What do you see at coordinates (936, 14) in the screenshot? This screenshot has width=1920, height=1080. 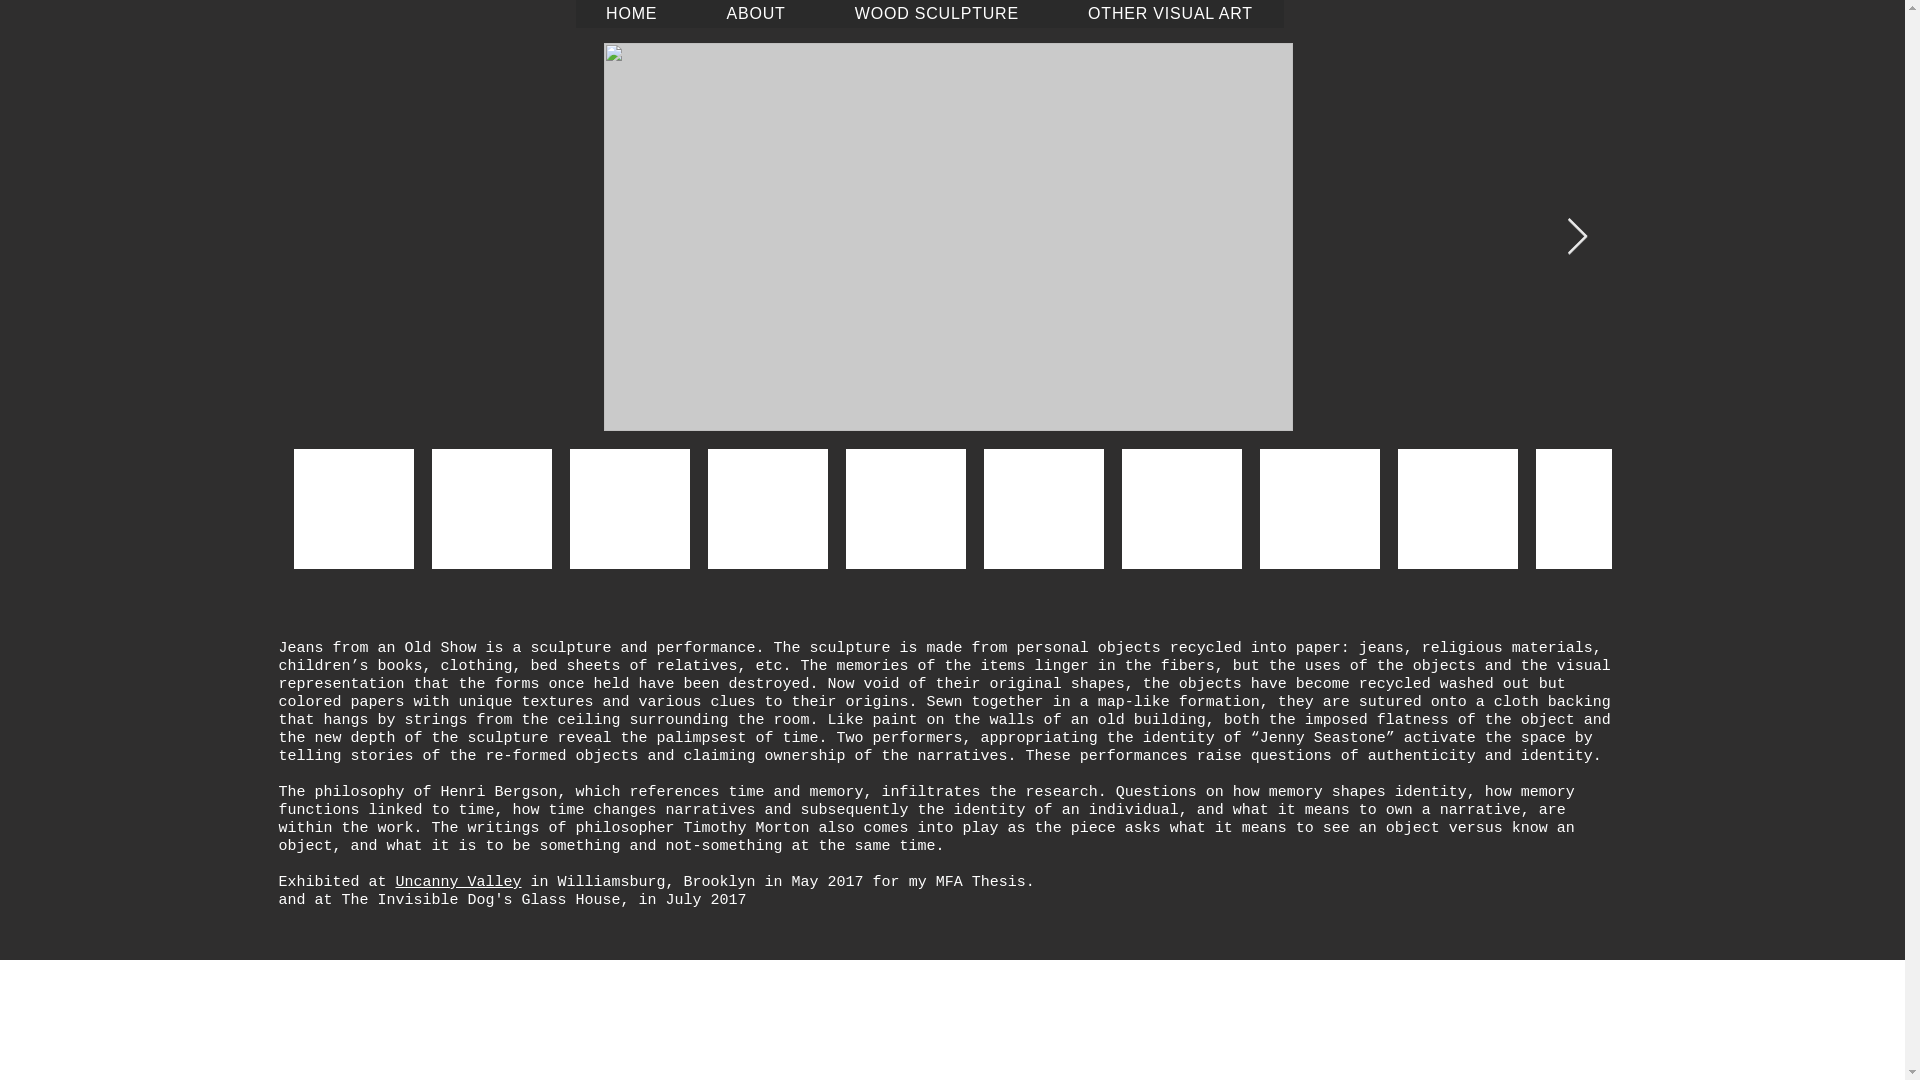 I see `WOOD SCULPTURE` at bounding box center [936, 14].